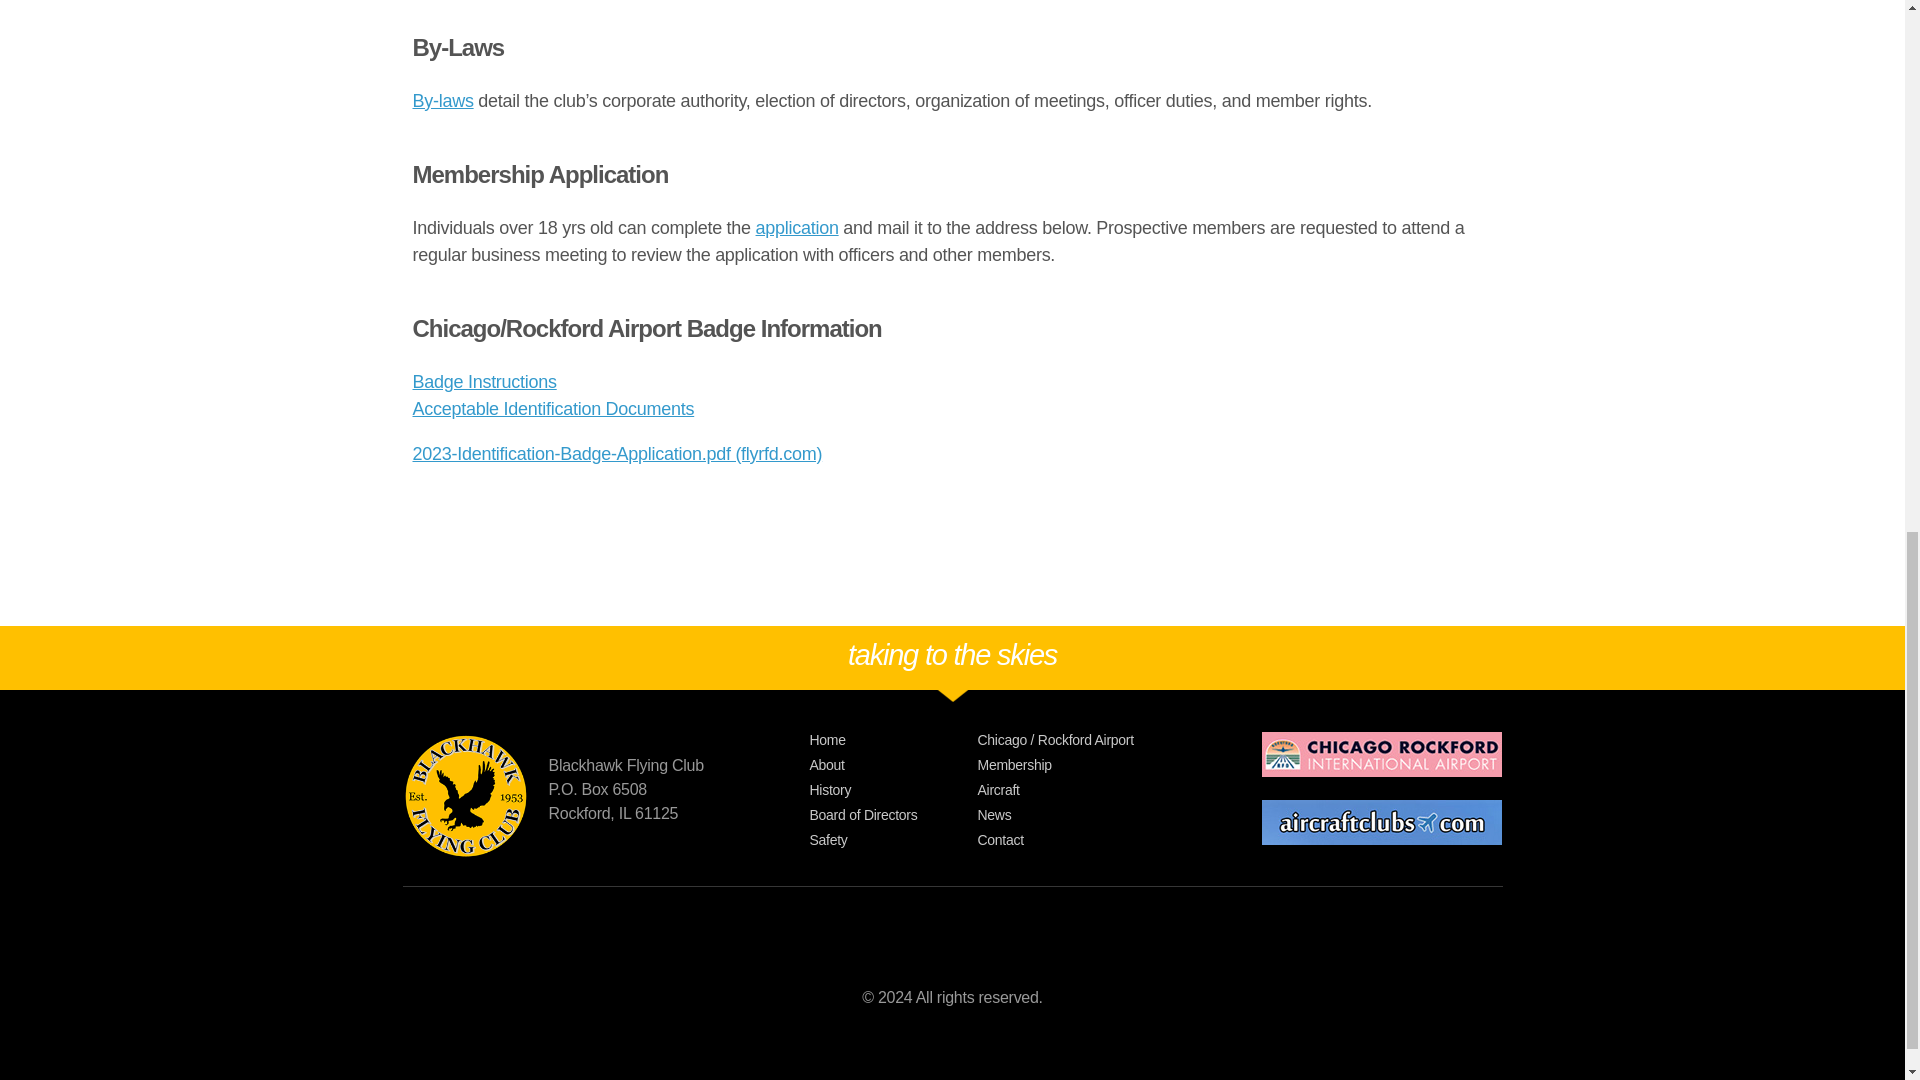  Describe the element at coordinates (1102, 815) in the screenshot. I see `News` at that location.